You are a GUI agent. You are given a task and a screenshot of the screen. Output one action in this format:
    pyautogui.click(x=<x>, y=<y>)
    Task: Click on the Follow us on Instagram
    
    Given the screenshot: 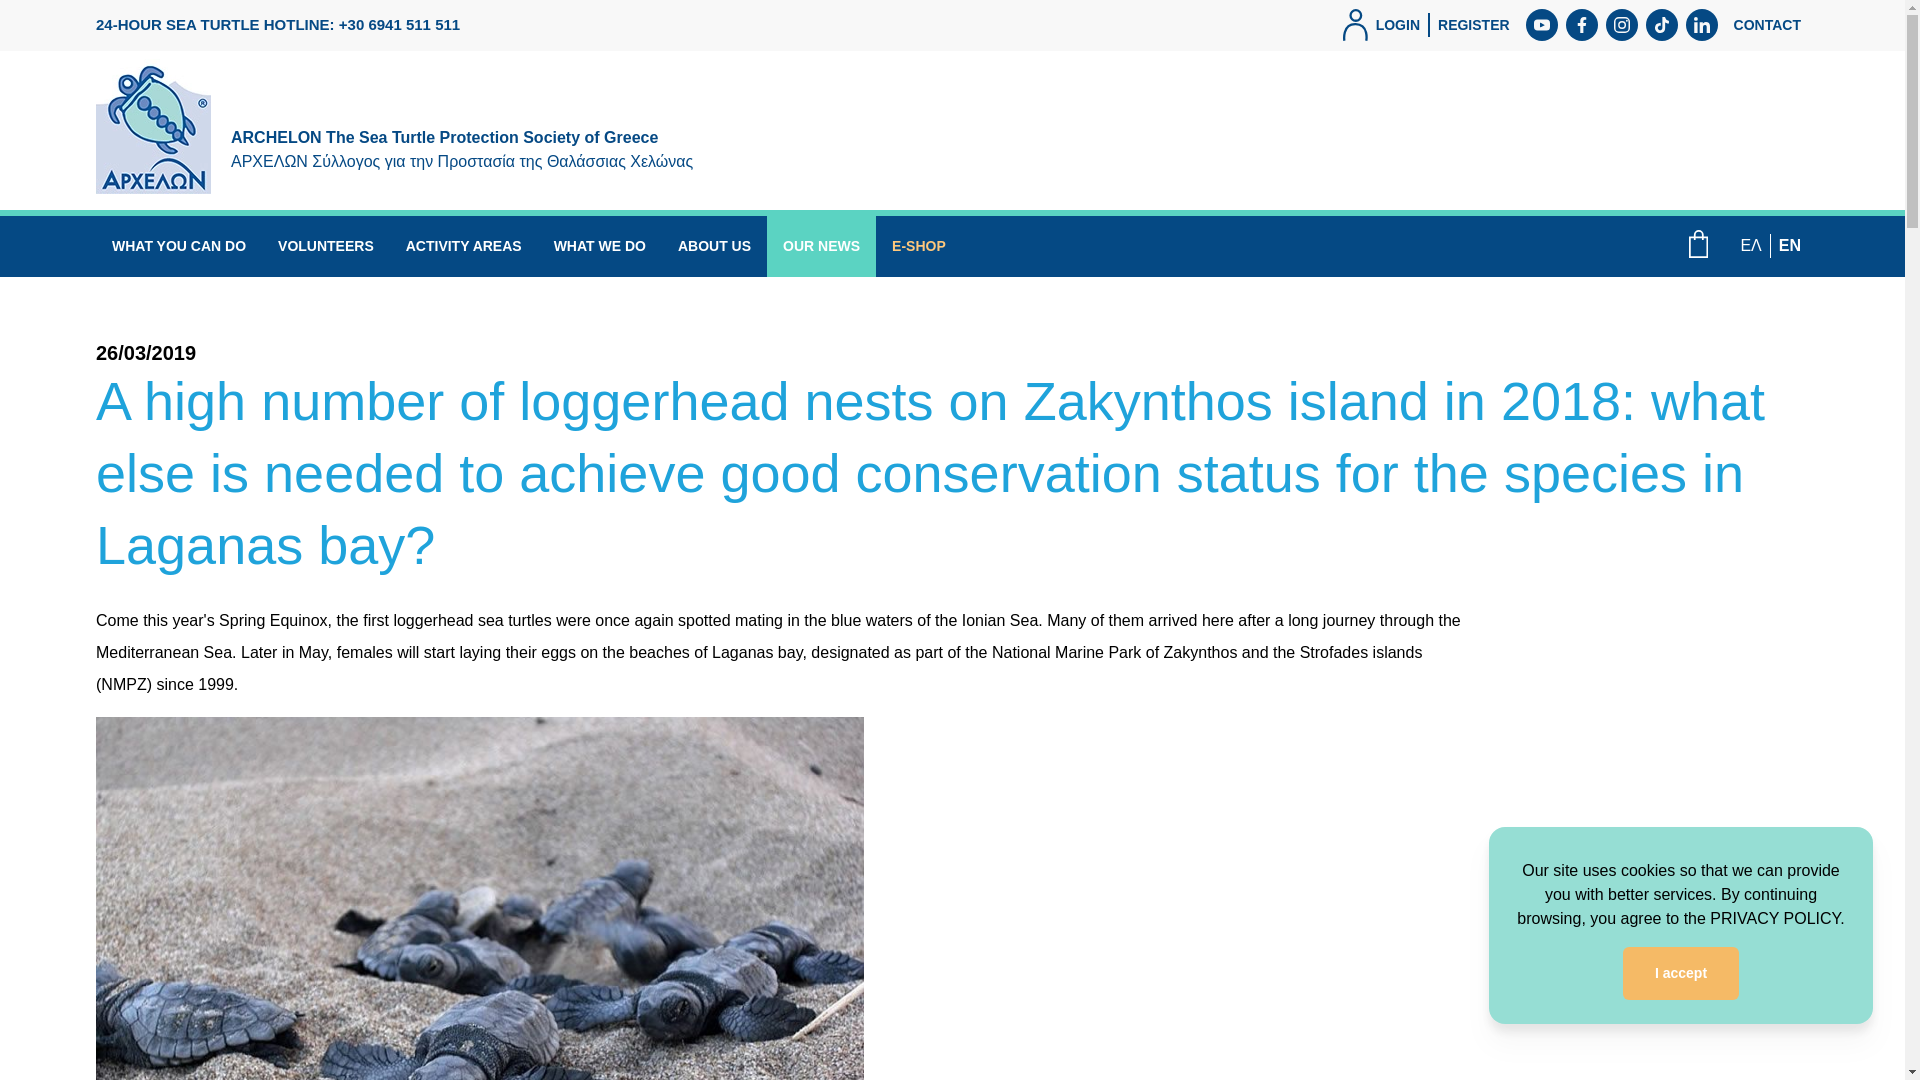 What is the action you would take?
    pyautogui.click(x=1621, y=24)
    